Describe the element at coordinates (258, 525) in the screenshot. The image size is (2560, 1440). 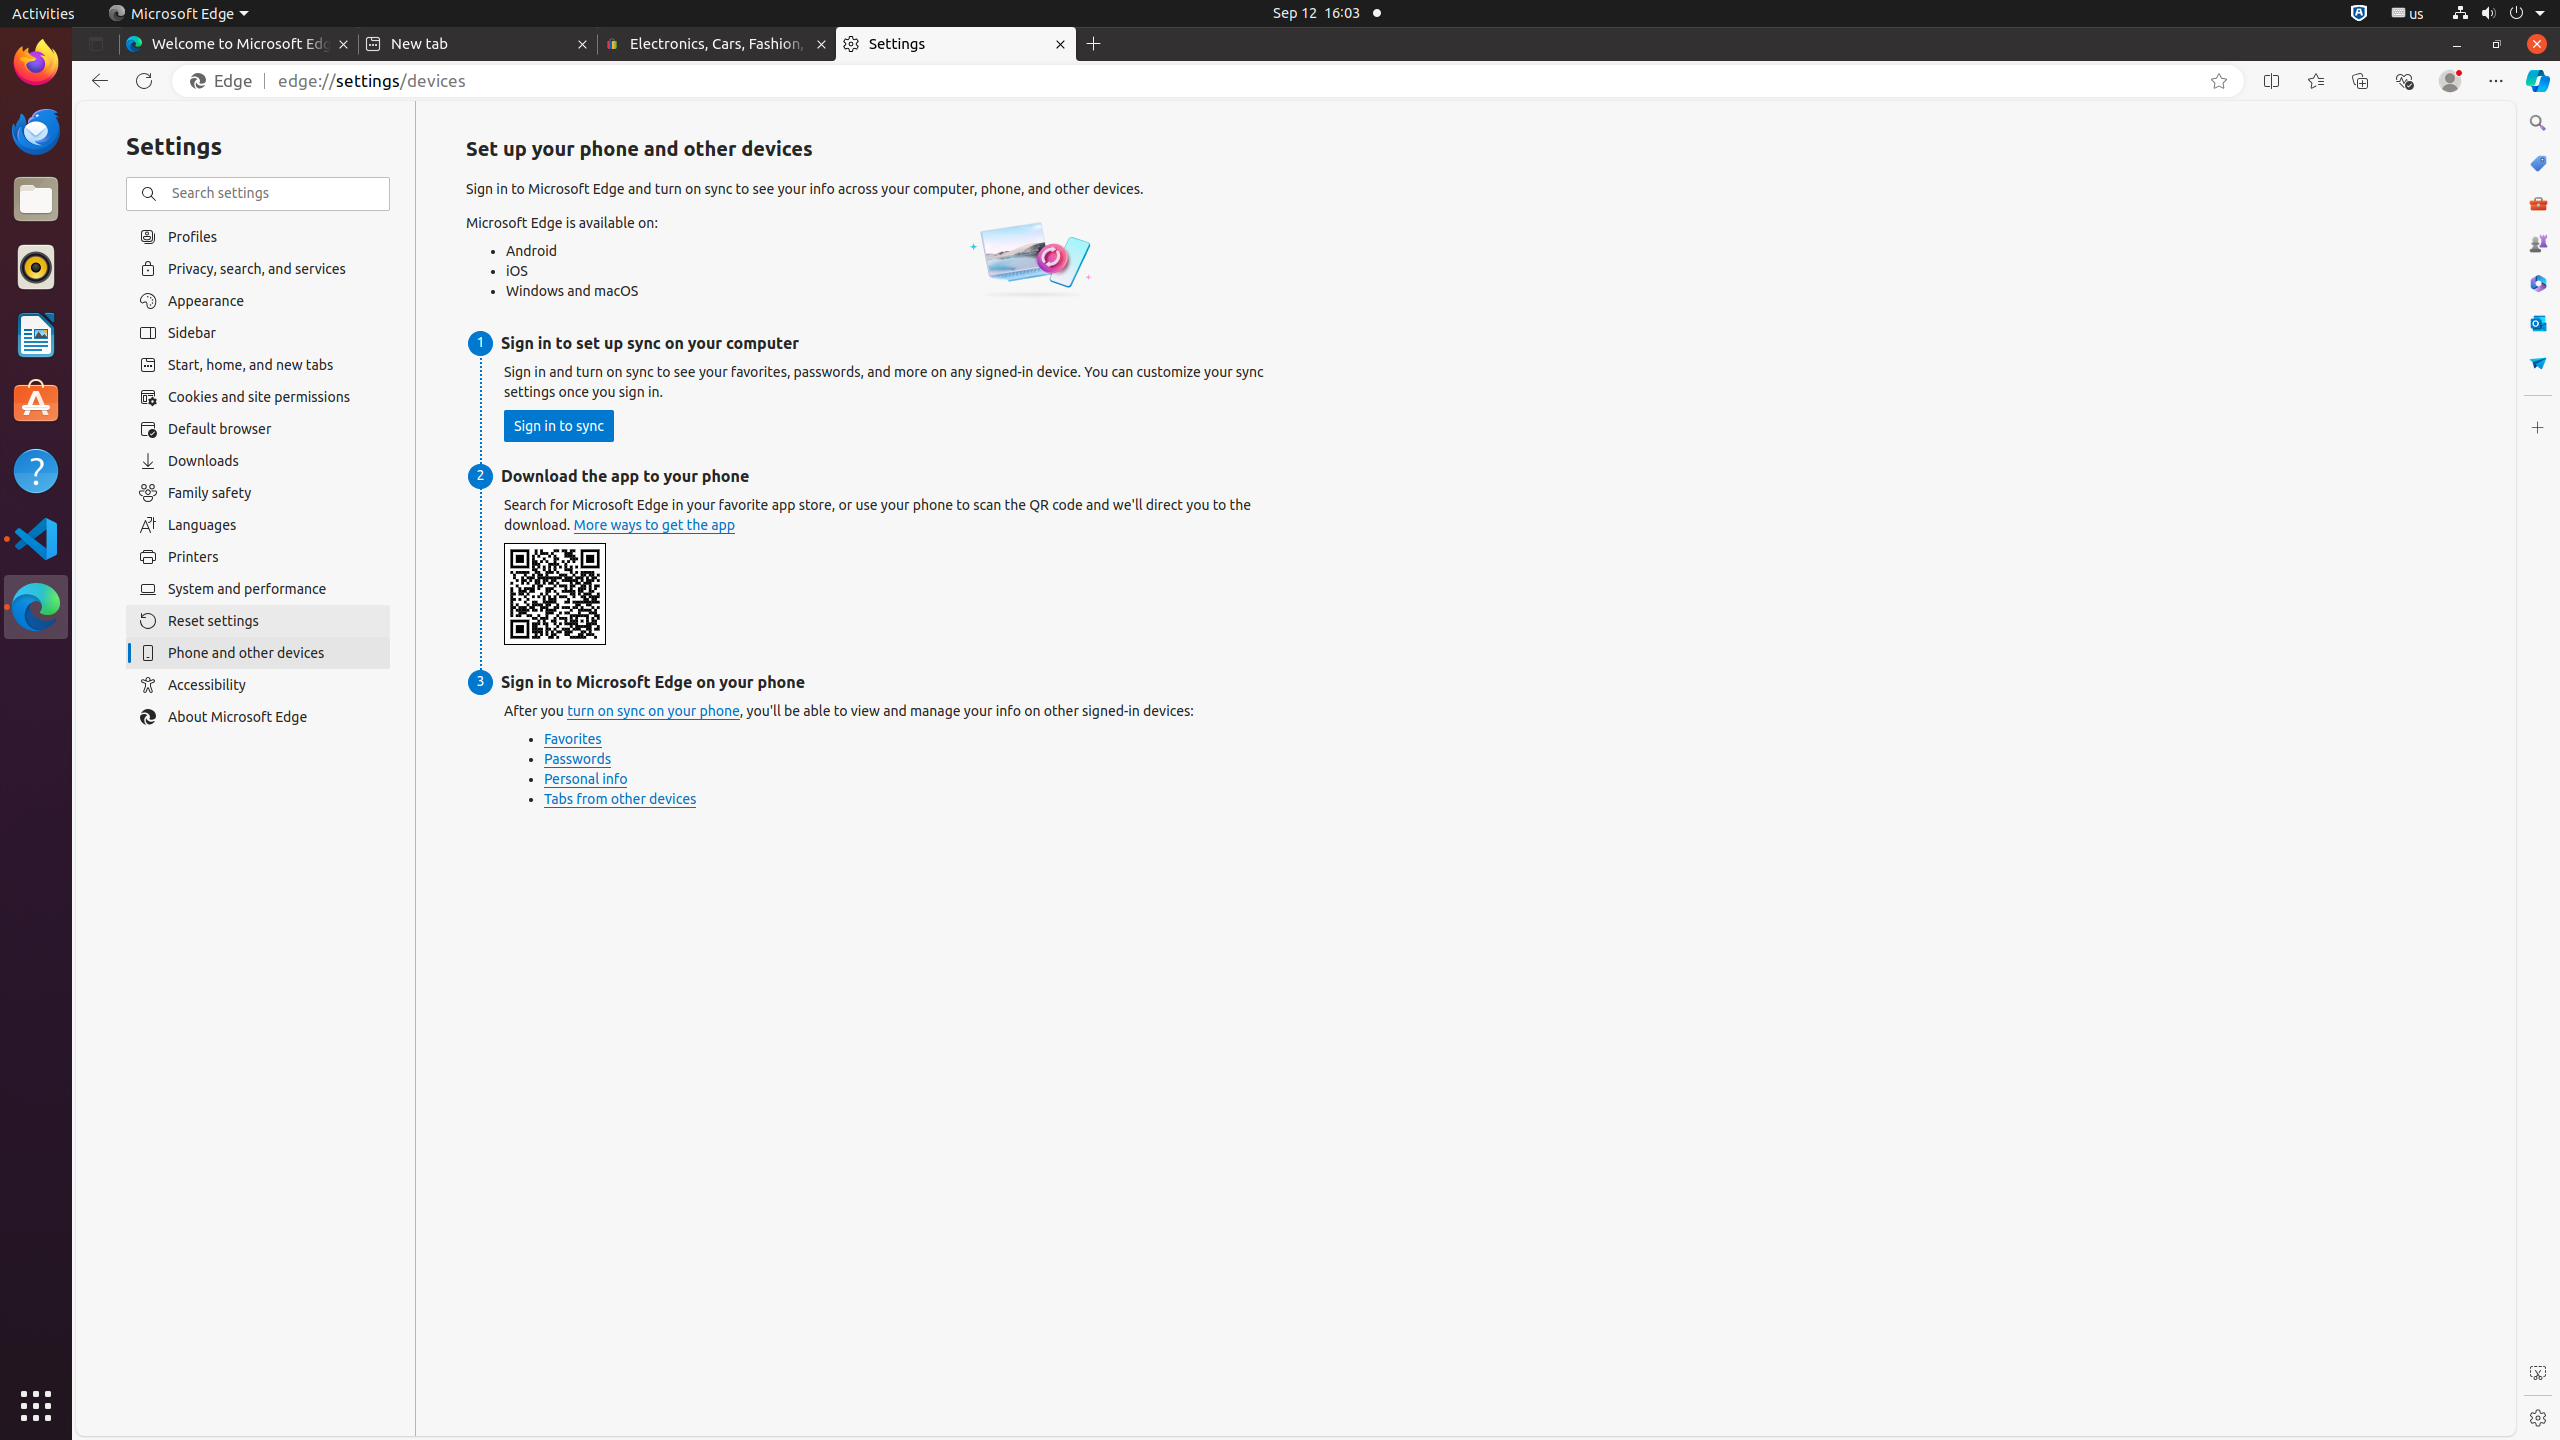
I see `Languages` at that location.